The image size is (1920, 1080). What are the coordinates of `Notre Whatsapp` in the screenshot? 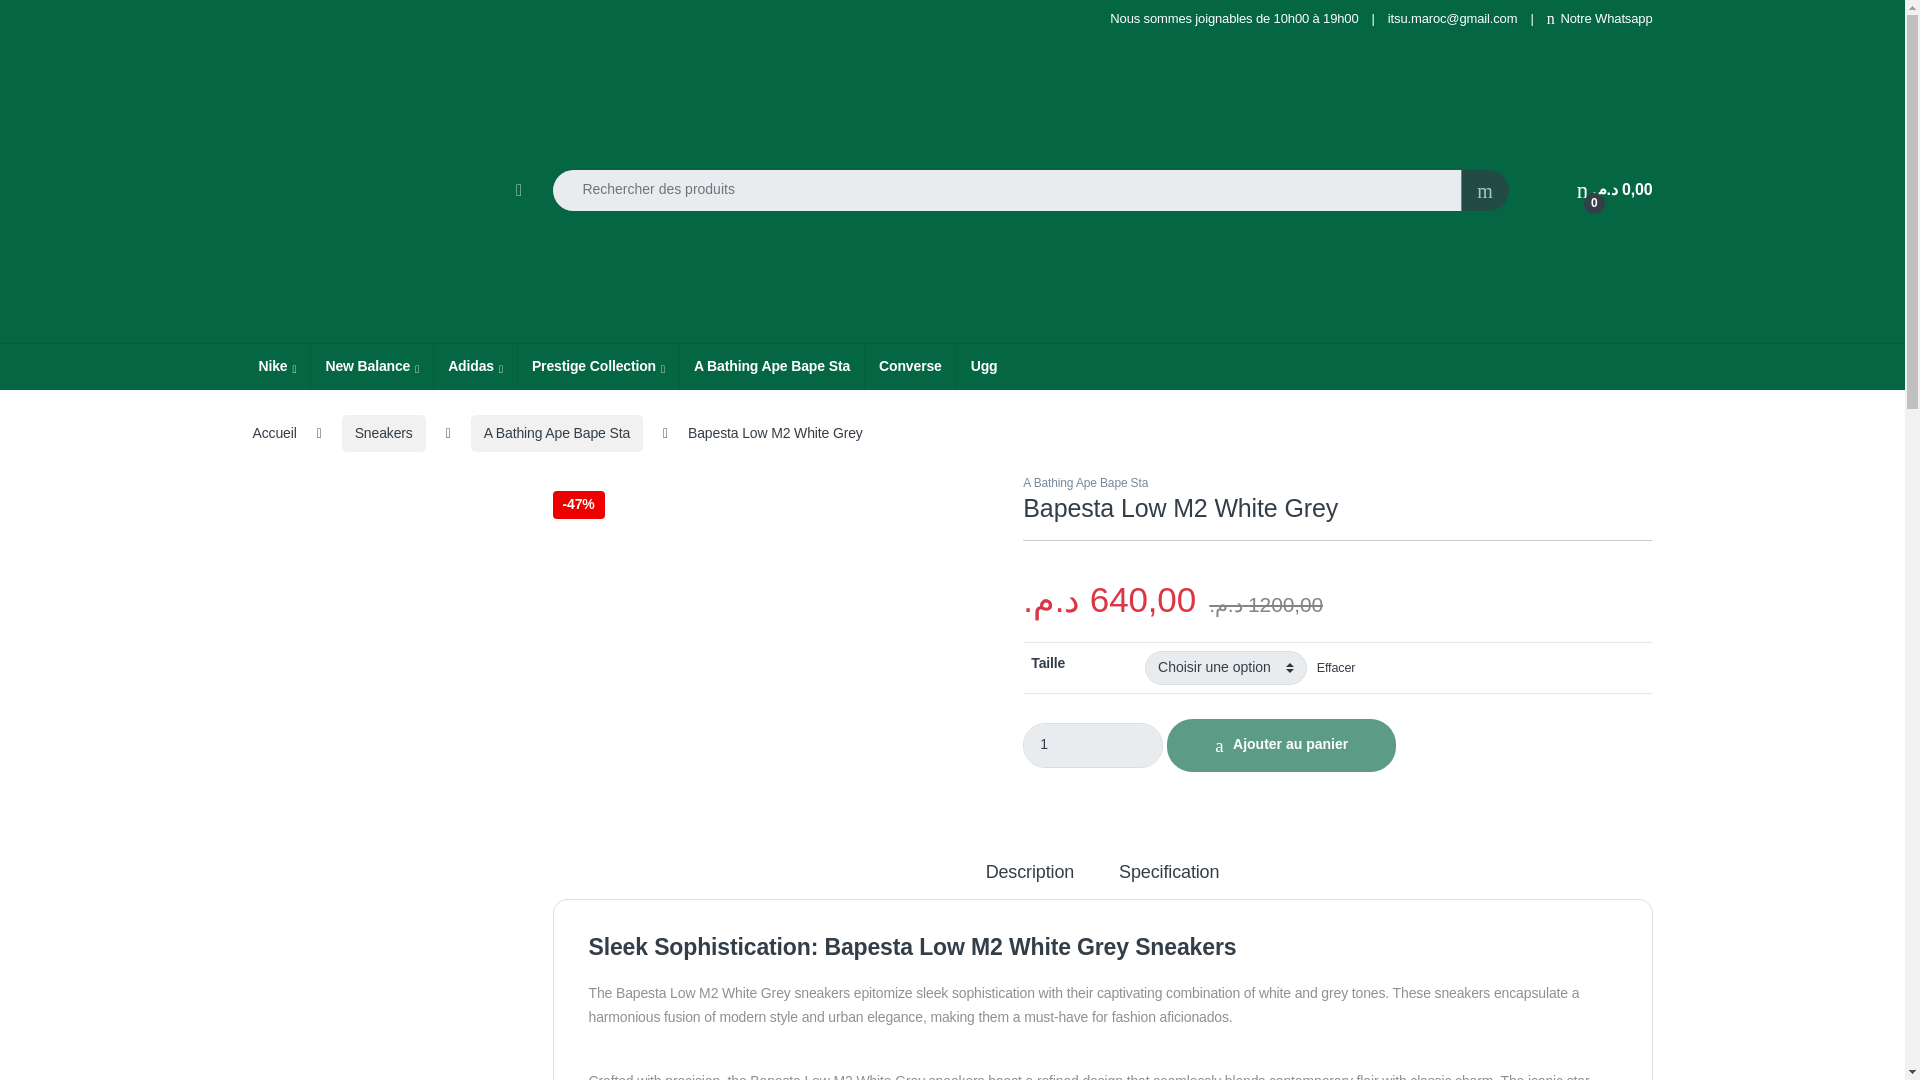 It's located at (1600, 18).